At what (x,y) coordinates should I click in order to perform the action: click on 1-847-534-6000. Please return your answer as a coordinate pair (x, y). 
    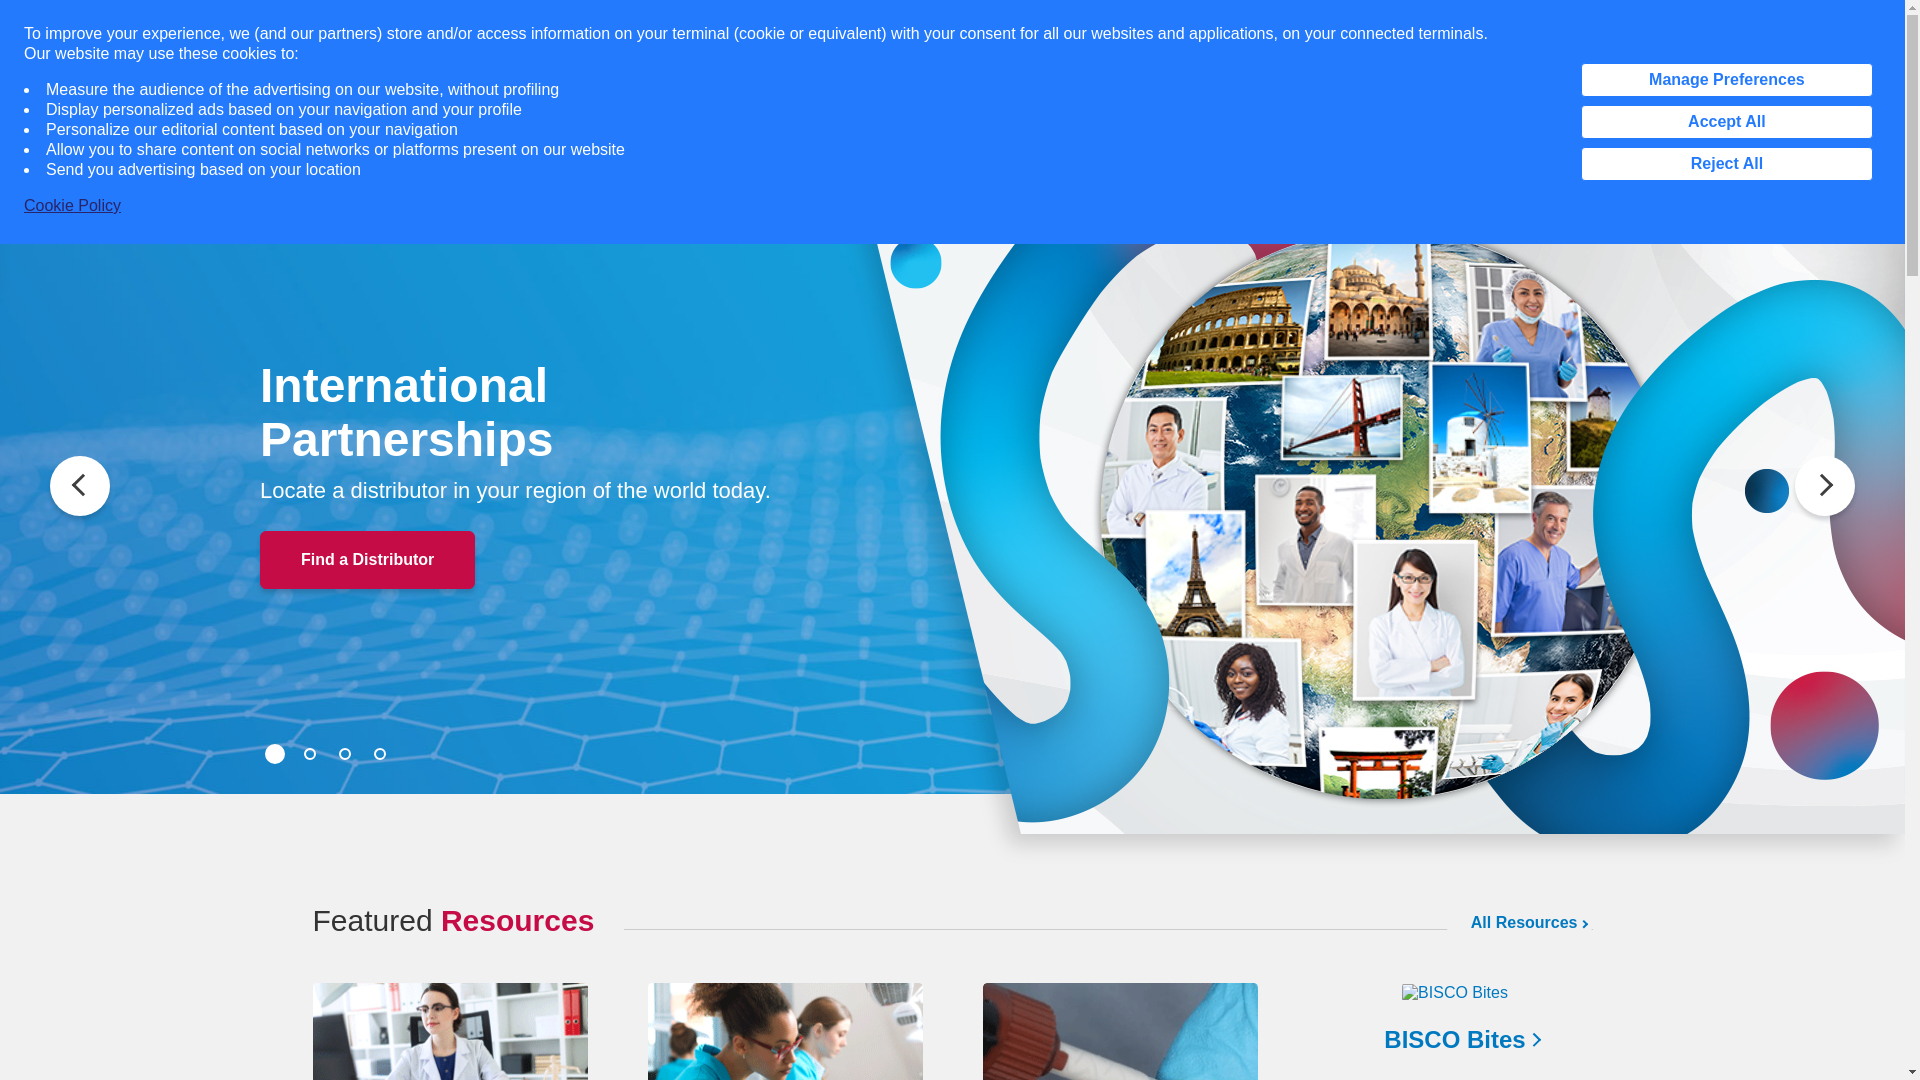
    Looking at the image, I should click on (1484, 22).